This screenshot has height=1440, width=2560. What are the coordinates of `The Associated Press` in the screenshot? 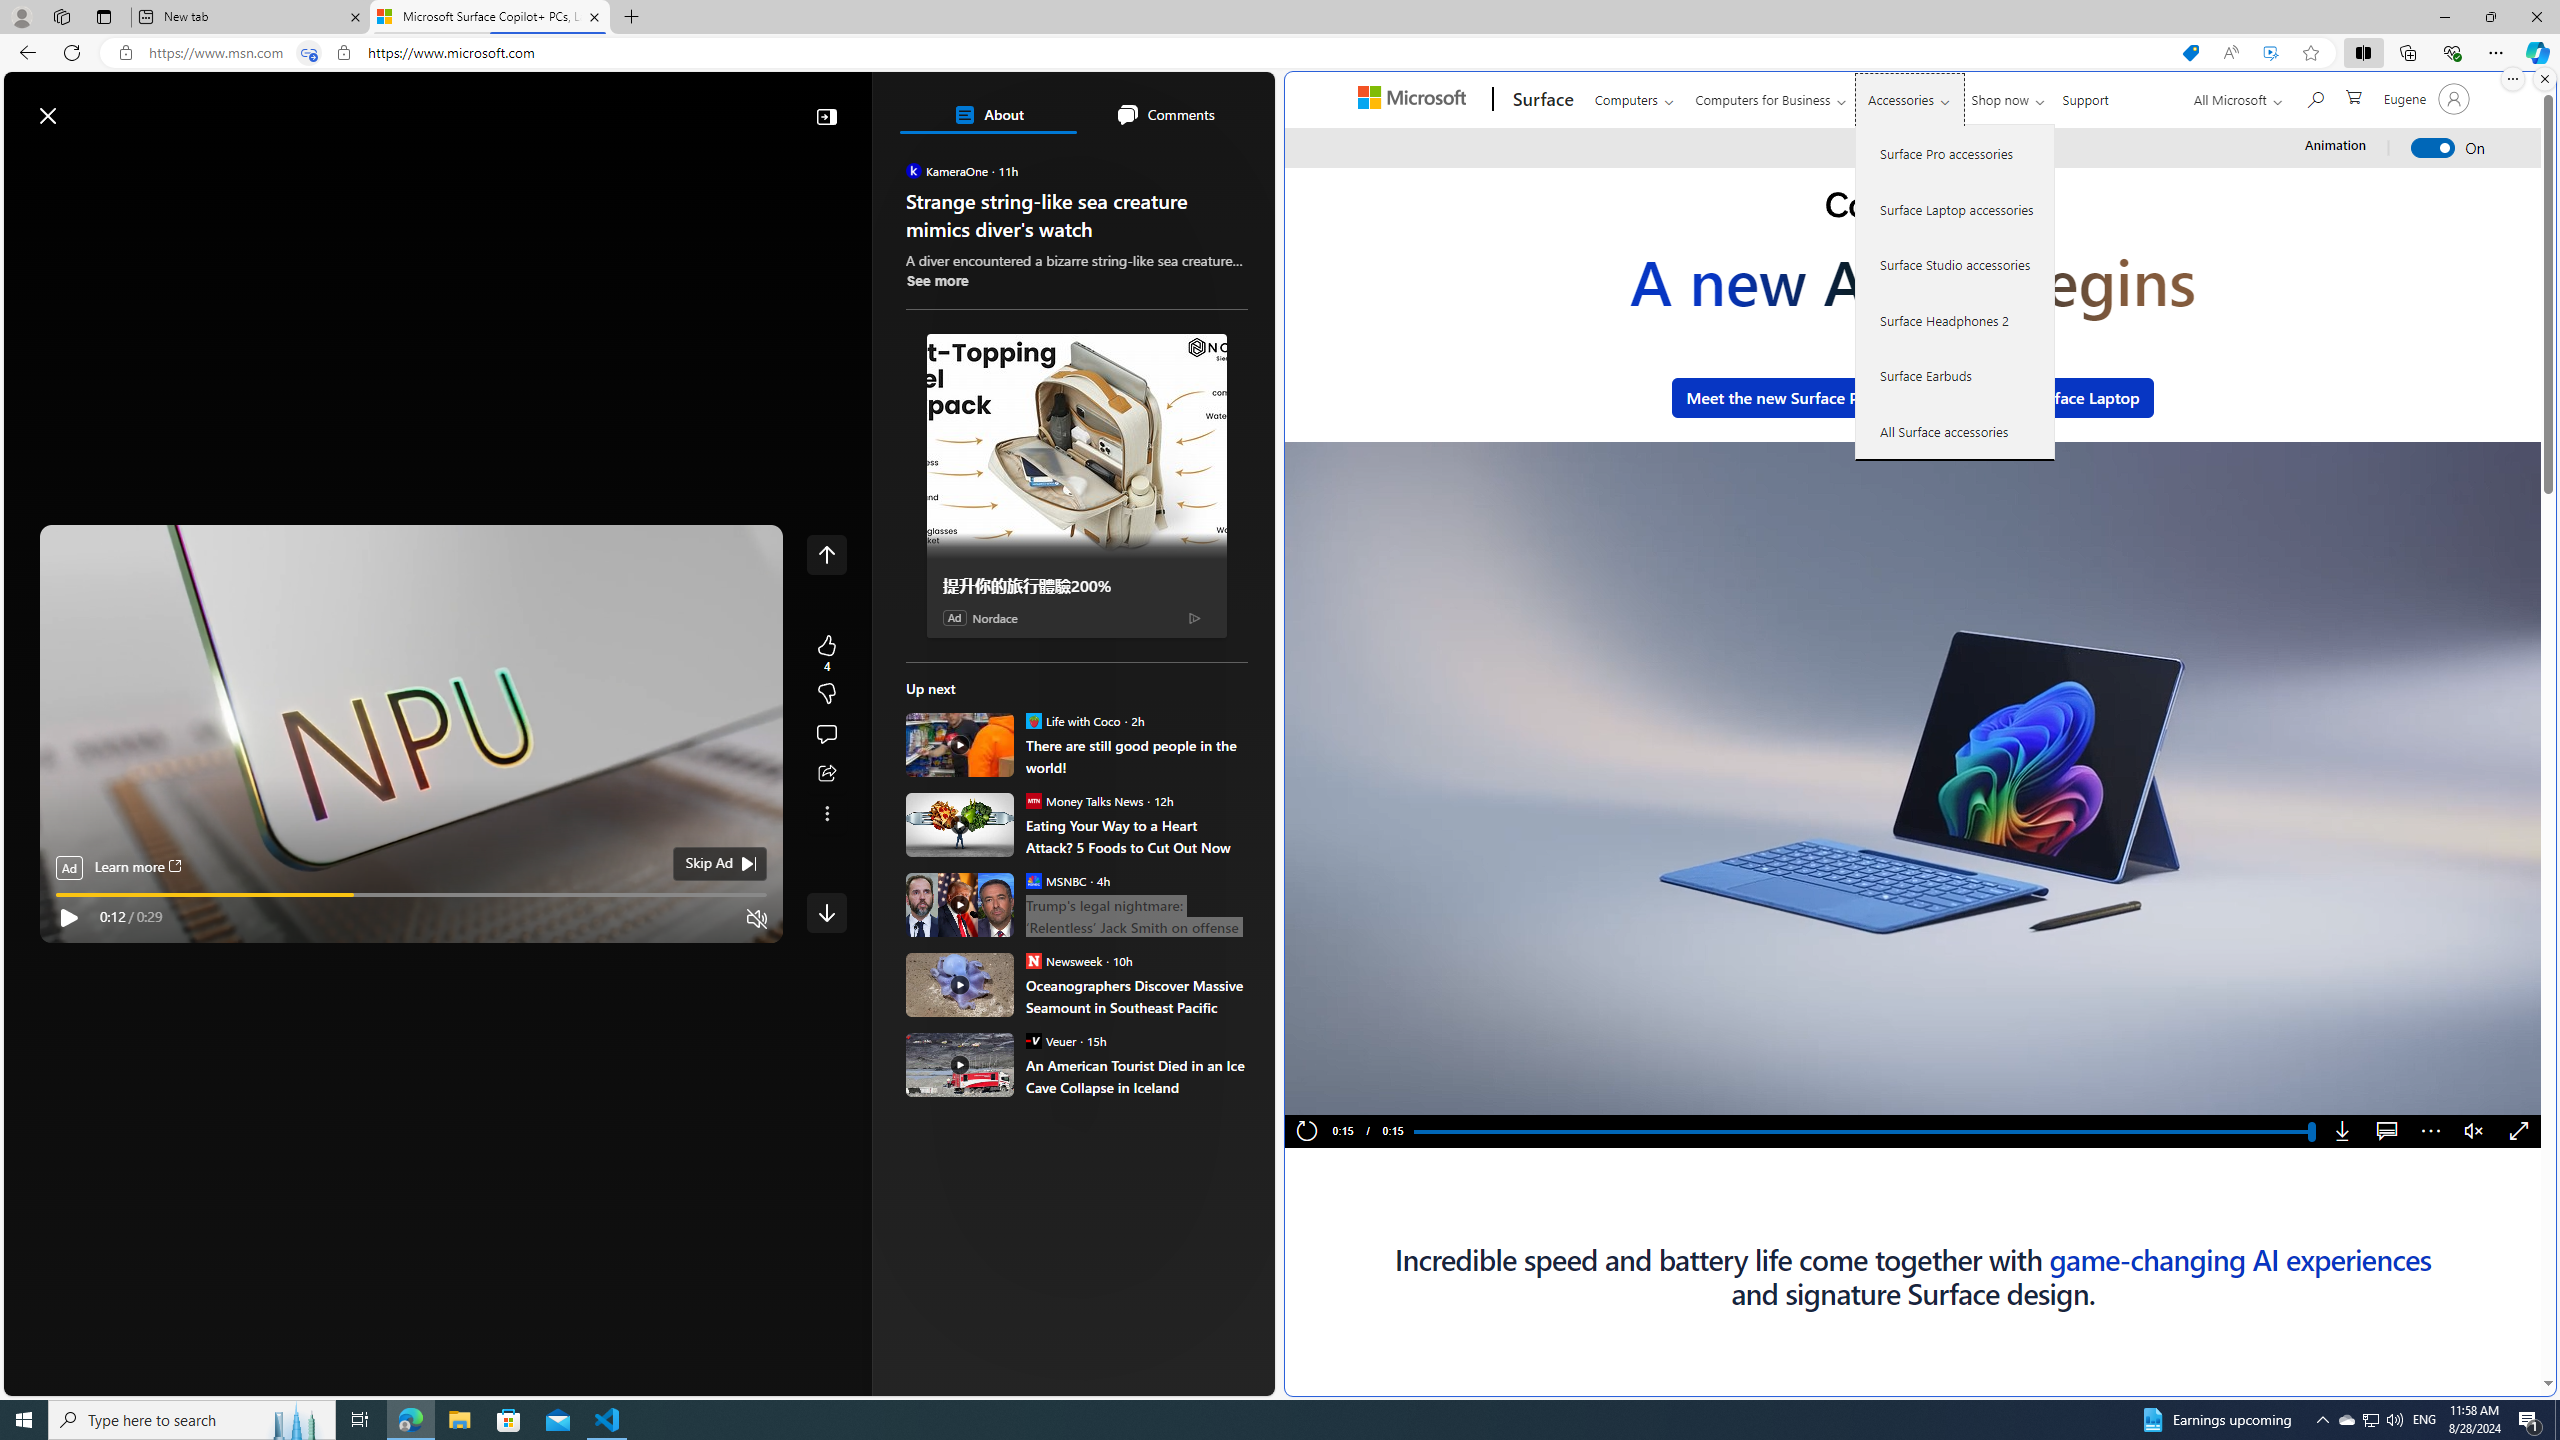 It's located at (975, 644).